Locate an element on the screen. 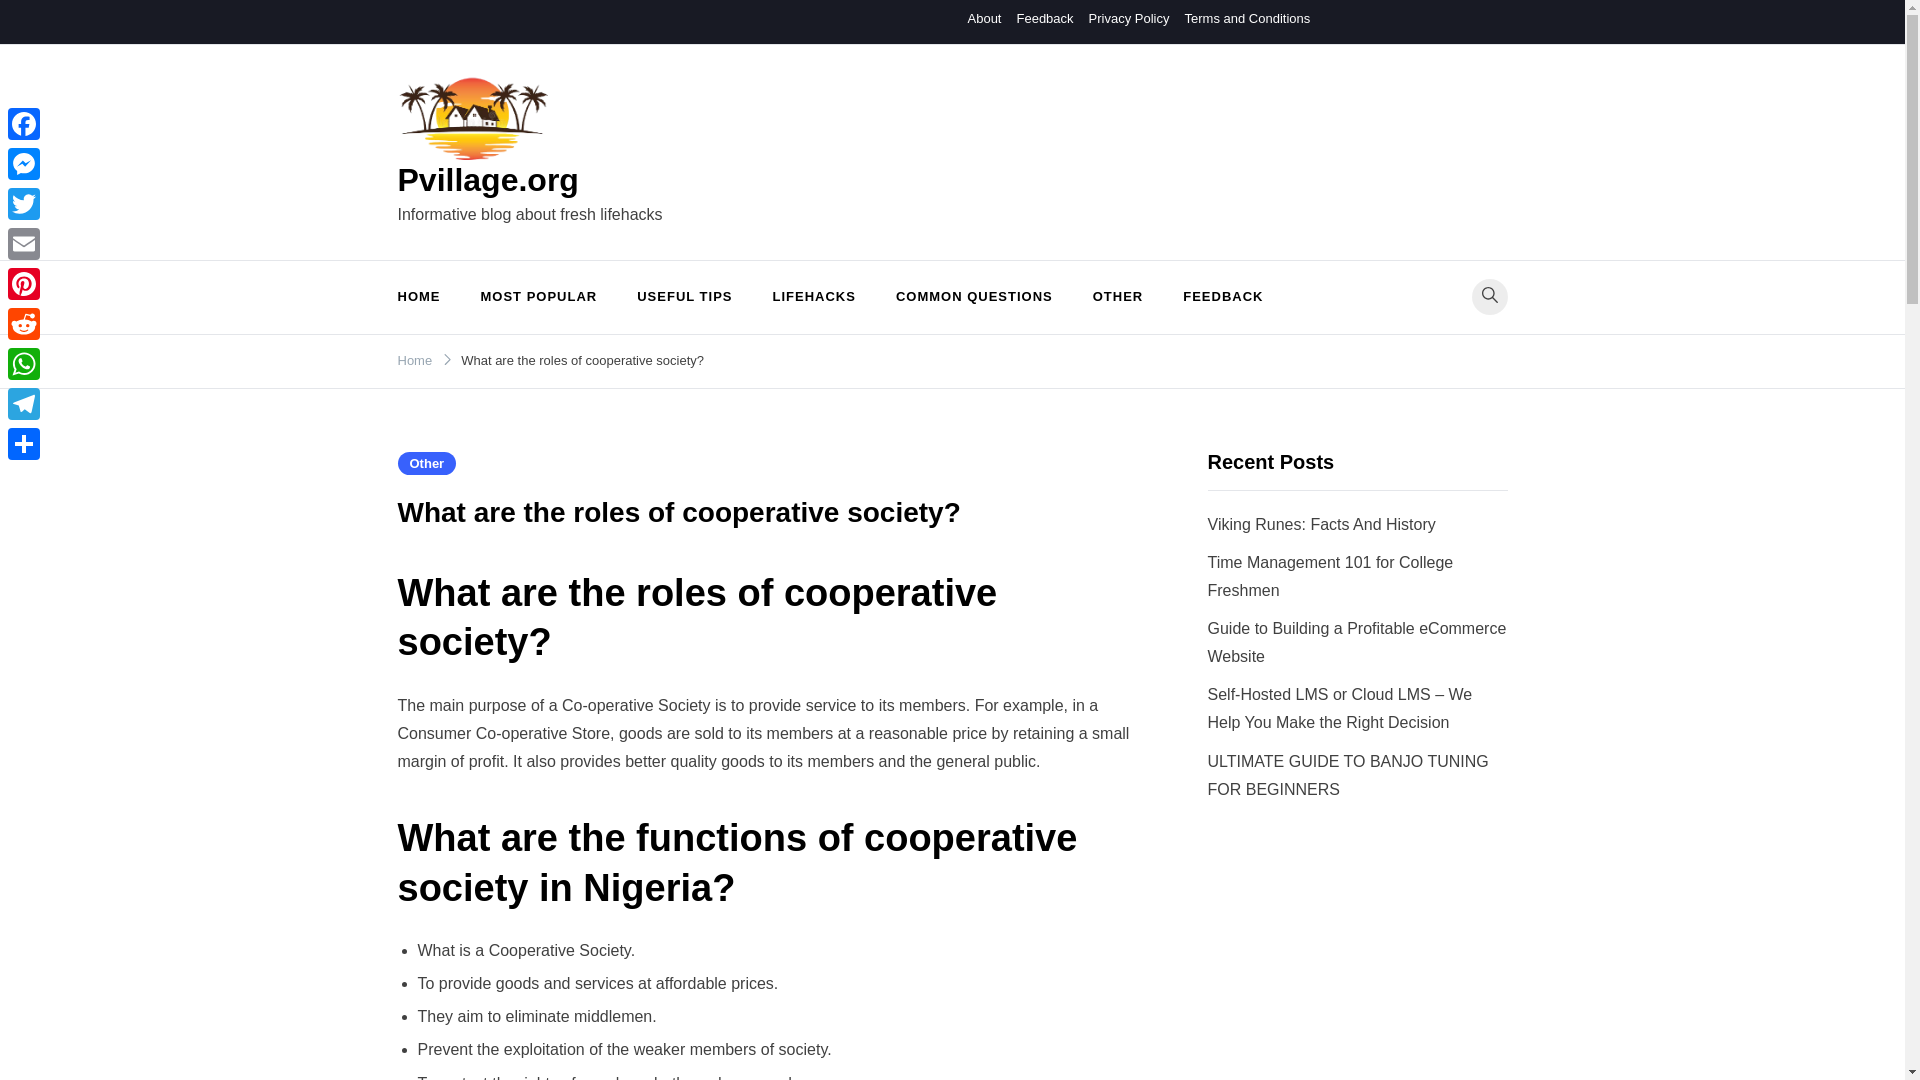 This screenshot has height=1080, width=1920. Messenger is located at coordinates (24, 163).